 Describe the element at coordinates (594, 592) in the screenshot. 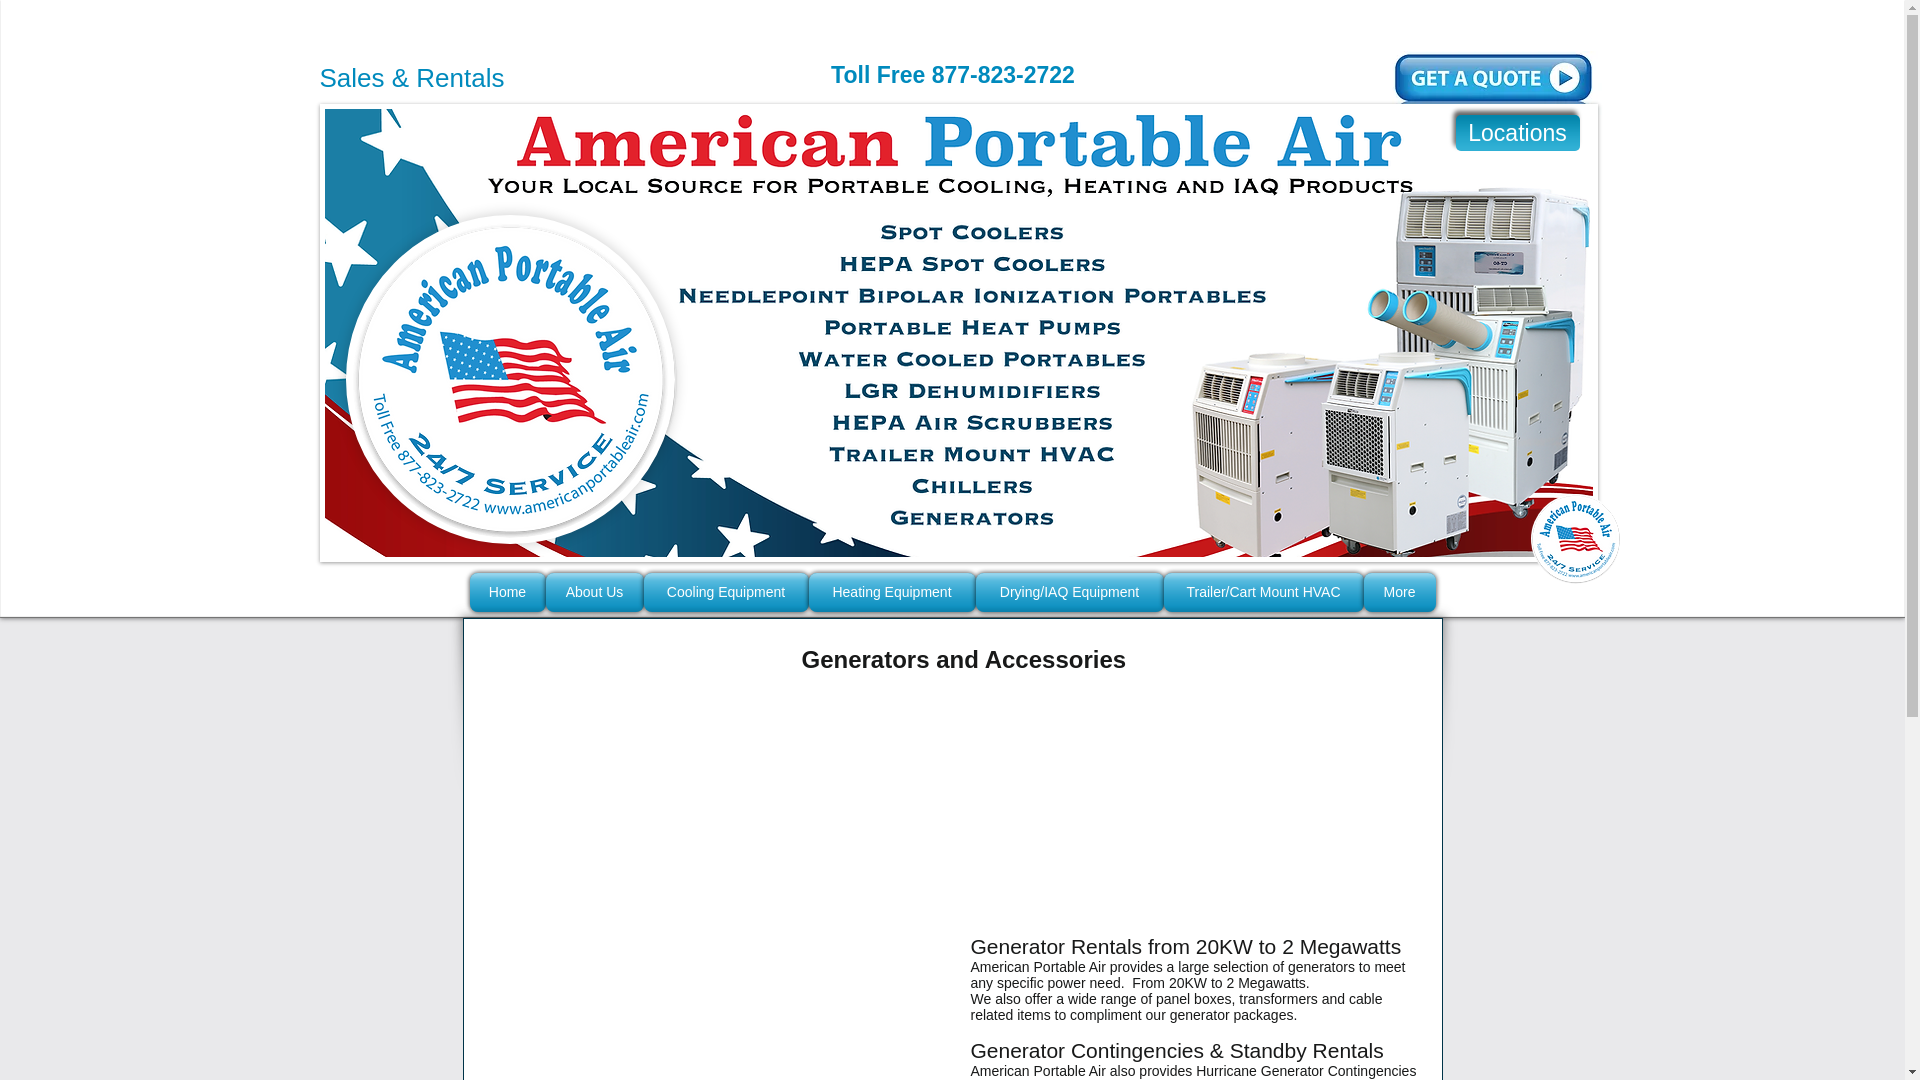

I see `About Us` at that location.